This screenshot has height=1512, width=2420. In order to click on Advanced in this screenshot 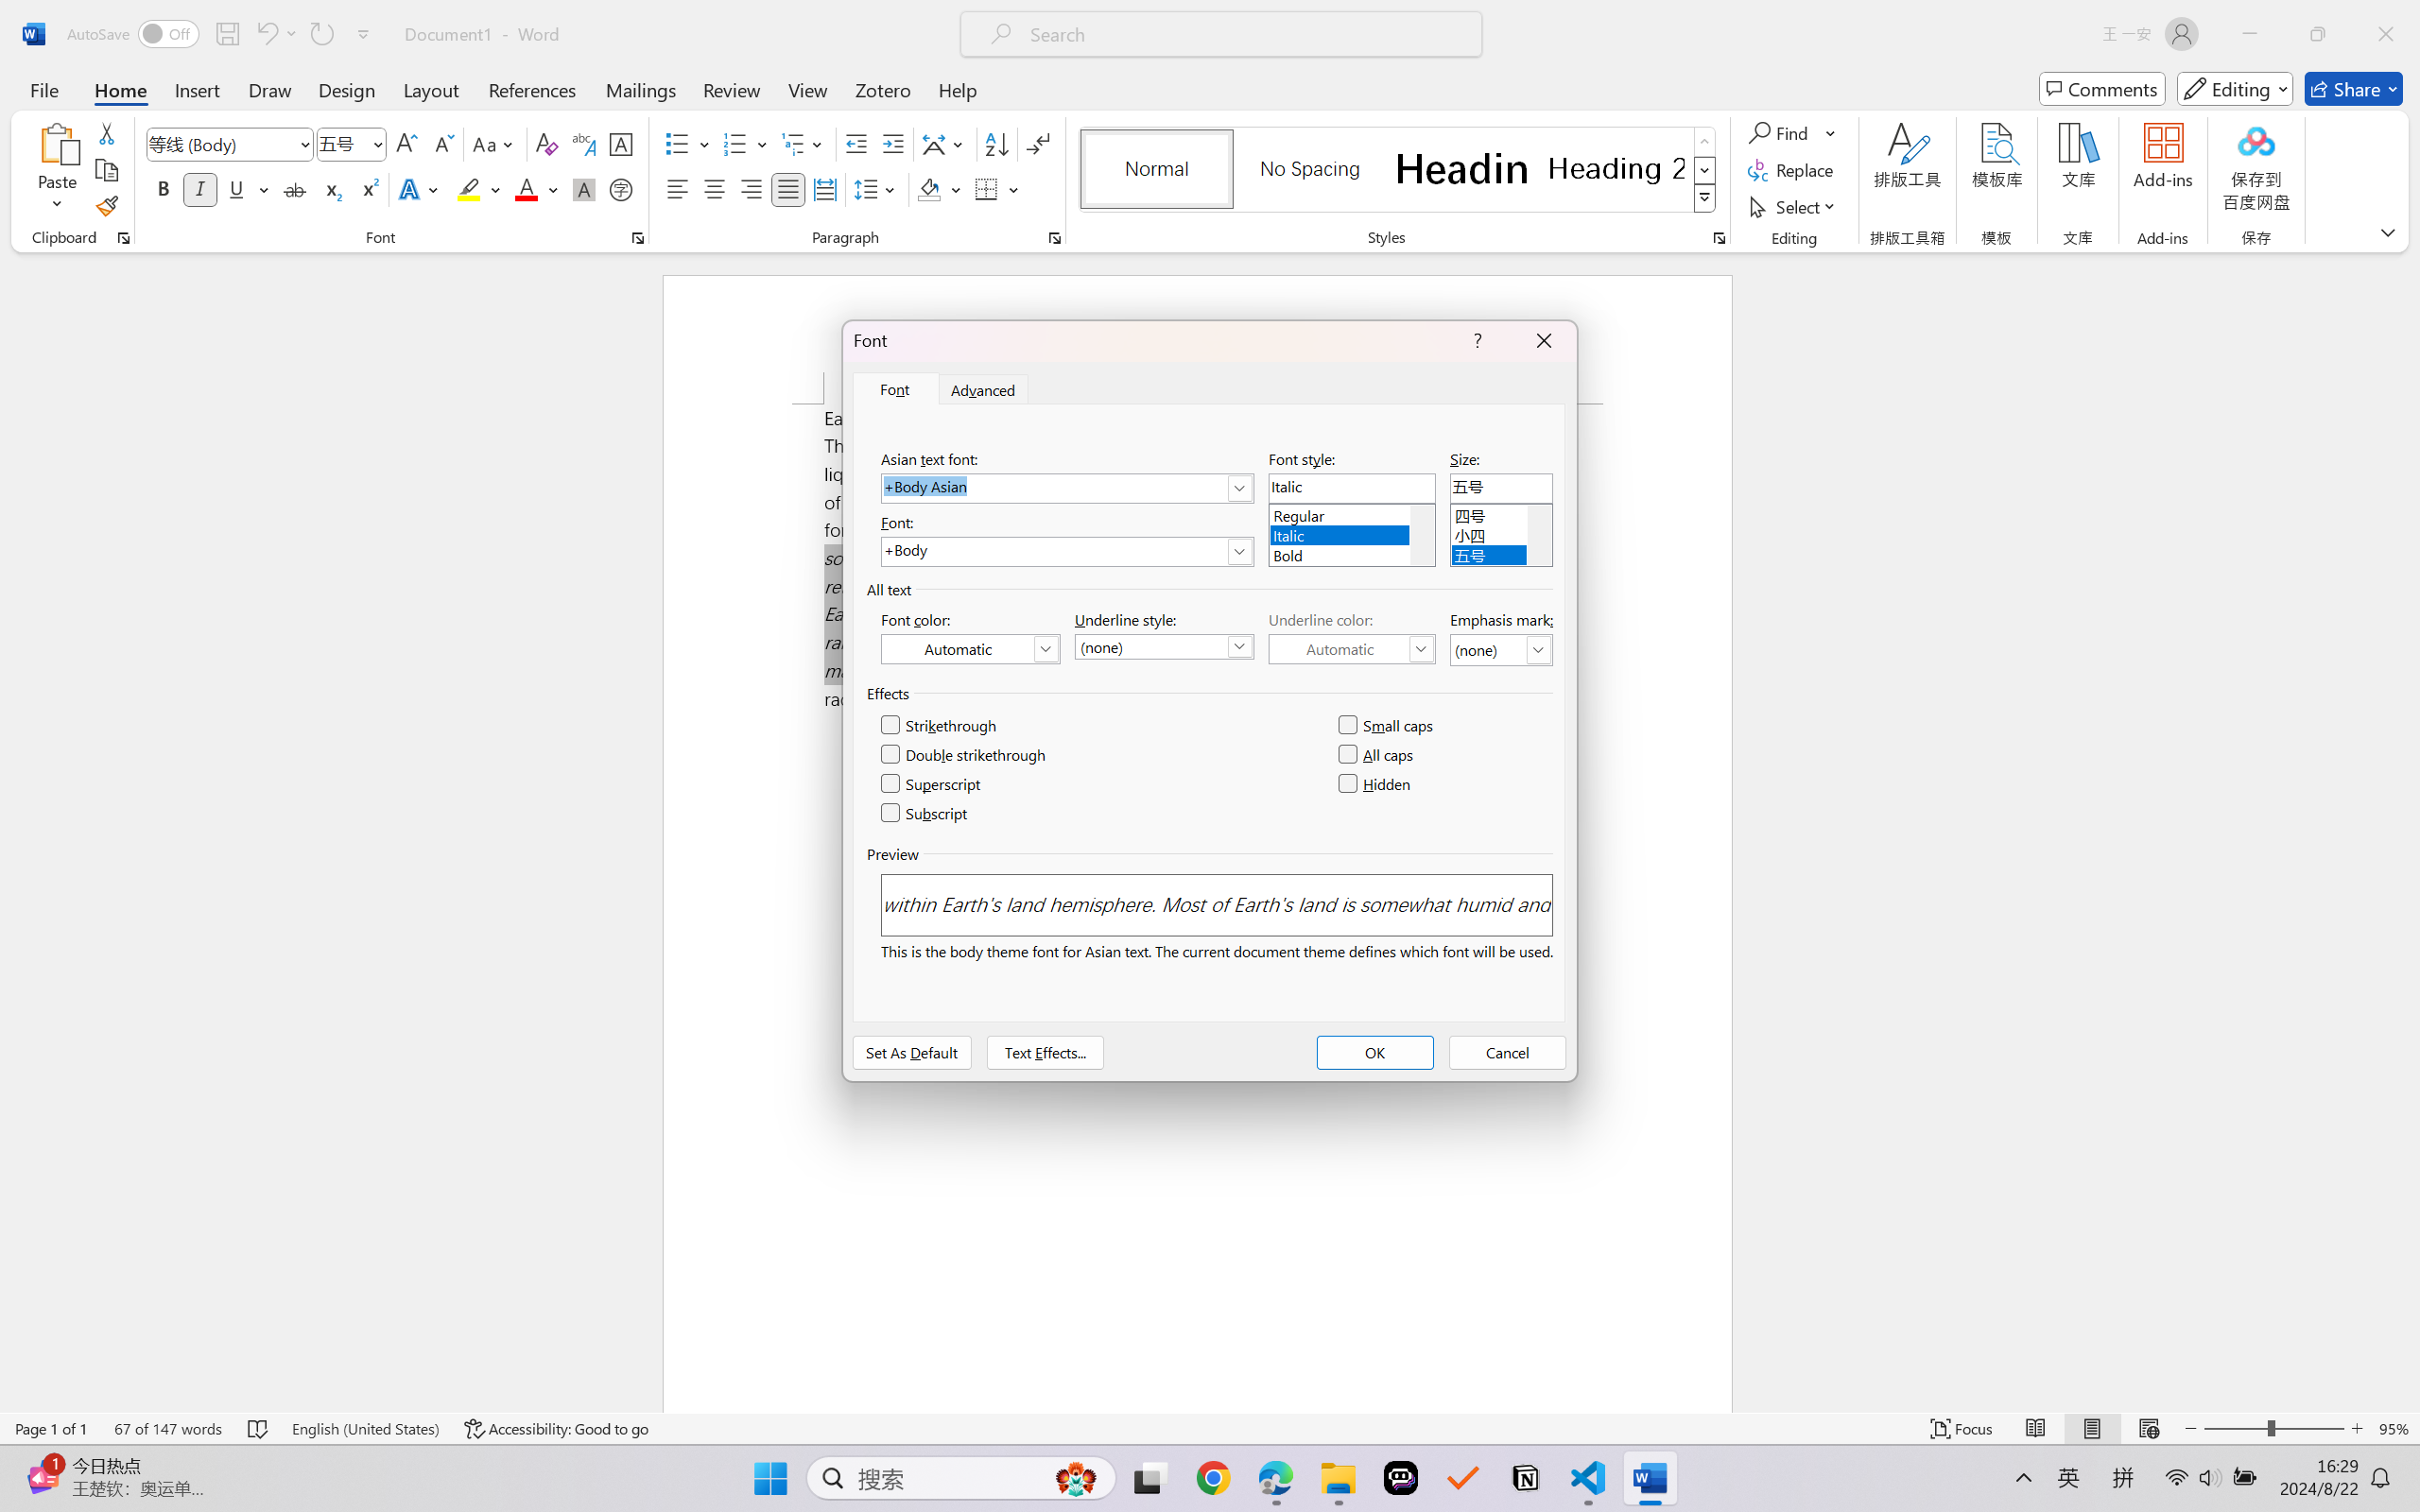, I will do `click(985, 389)`.